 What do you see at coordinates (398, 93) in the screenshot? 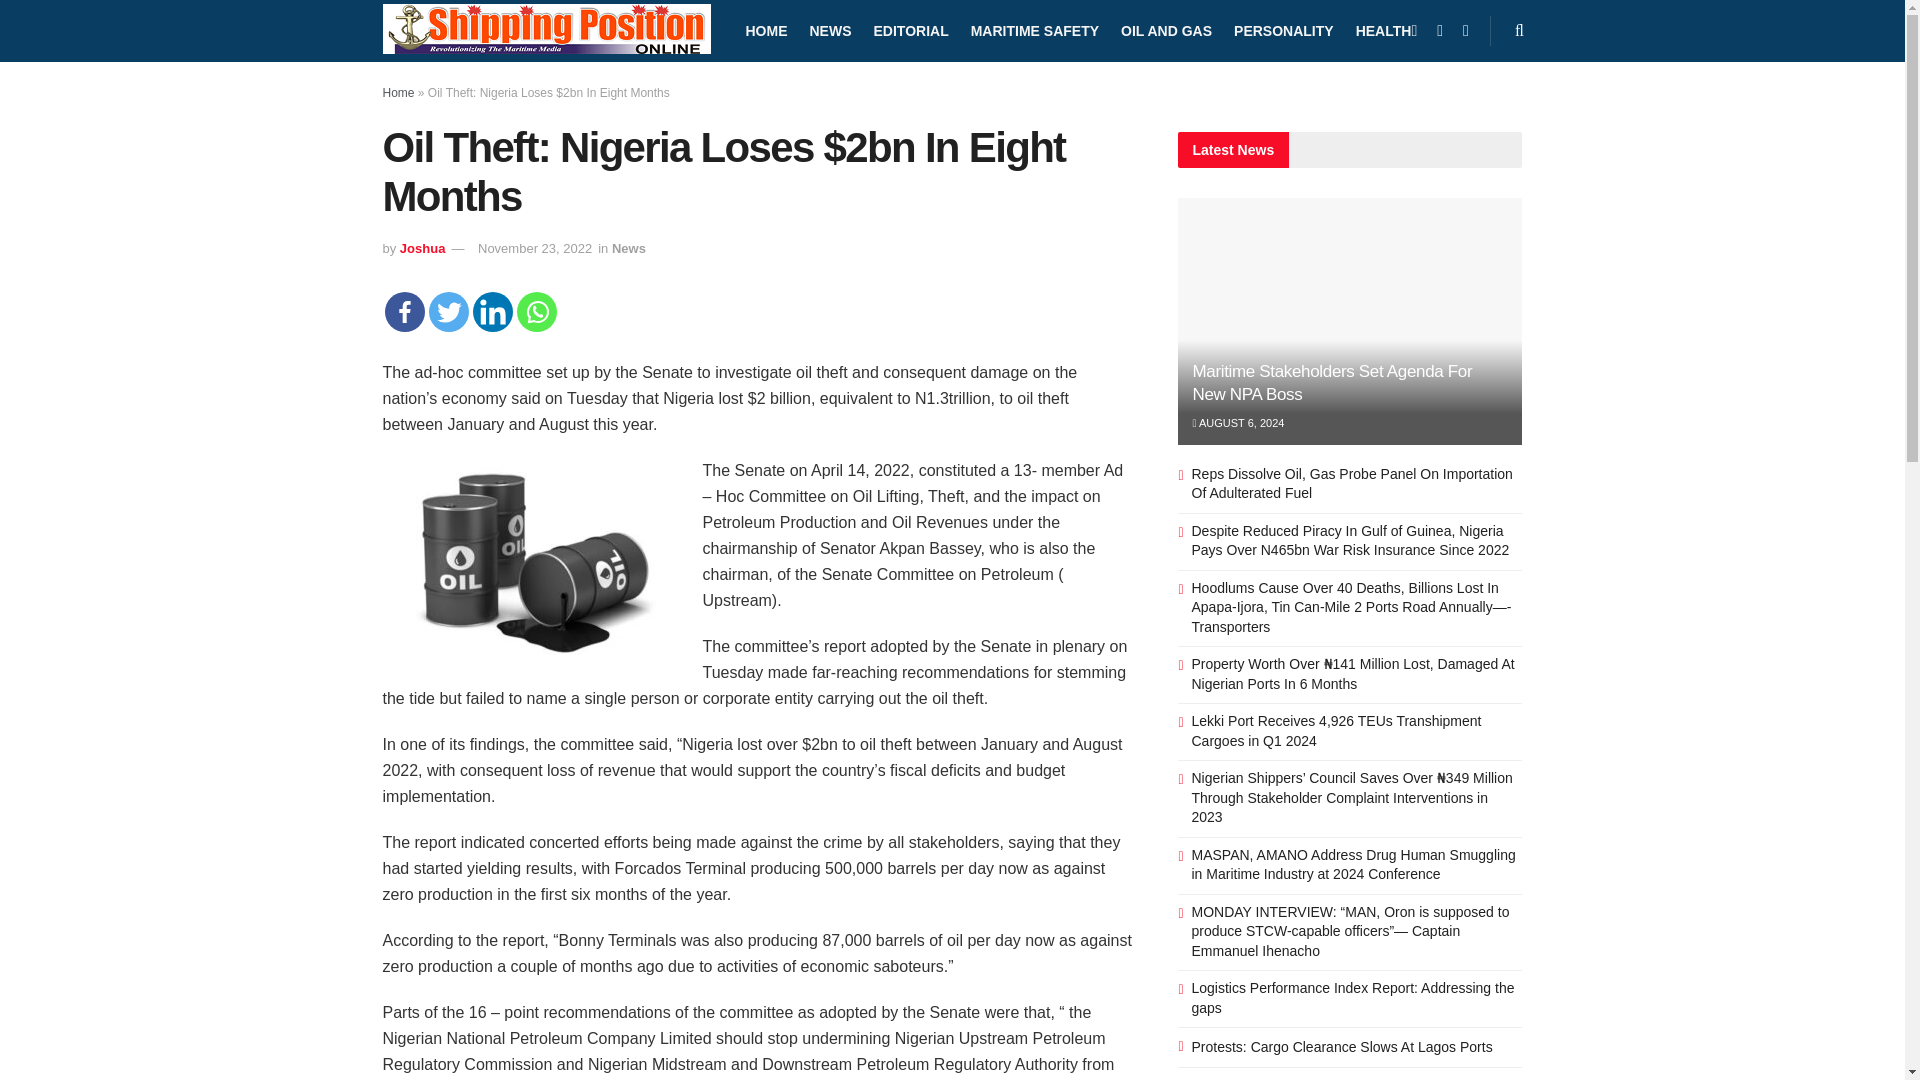
I see `Home` at bounding box center [398, 93].